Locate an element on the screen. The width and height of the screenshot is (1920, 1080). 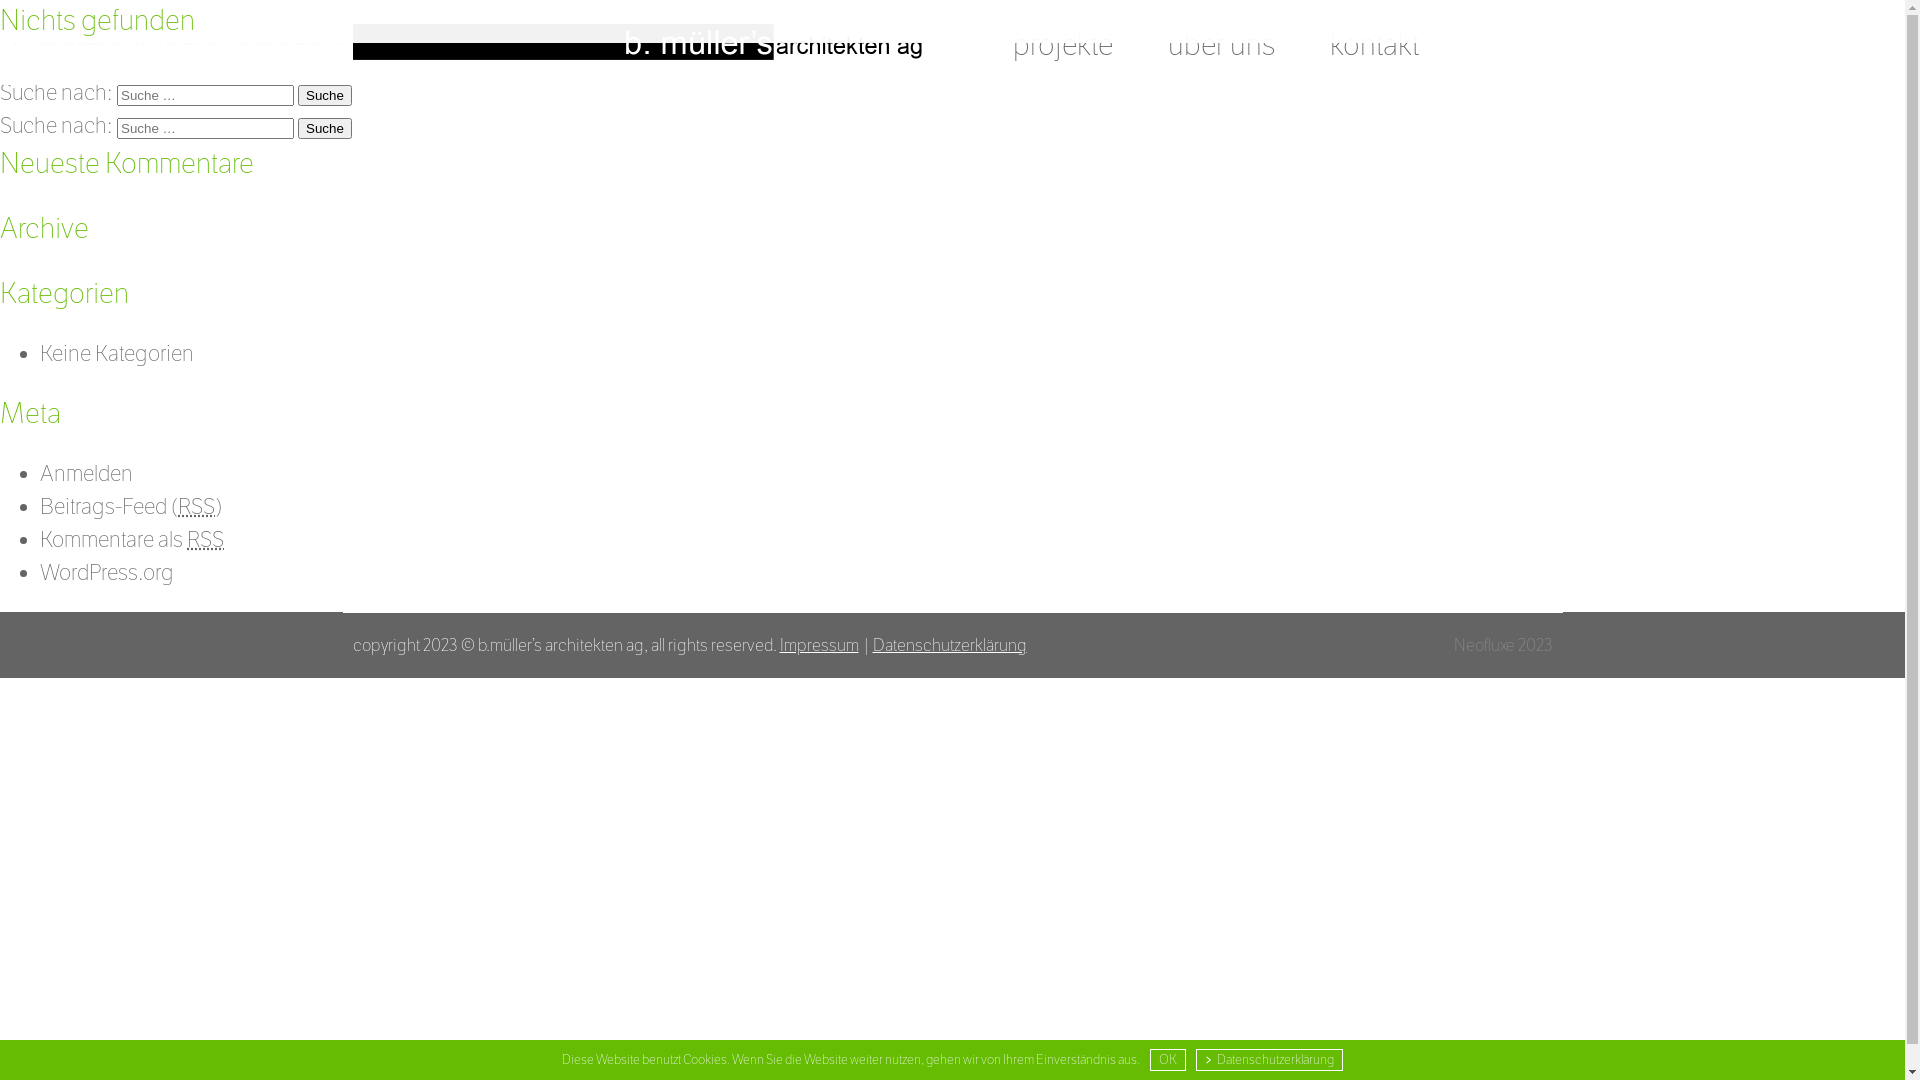
projekte is located at coordinates (1062, 45).